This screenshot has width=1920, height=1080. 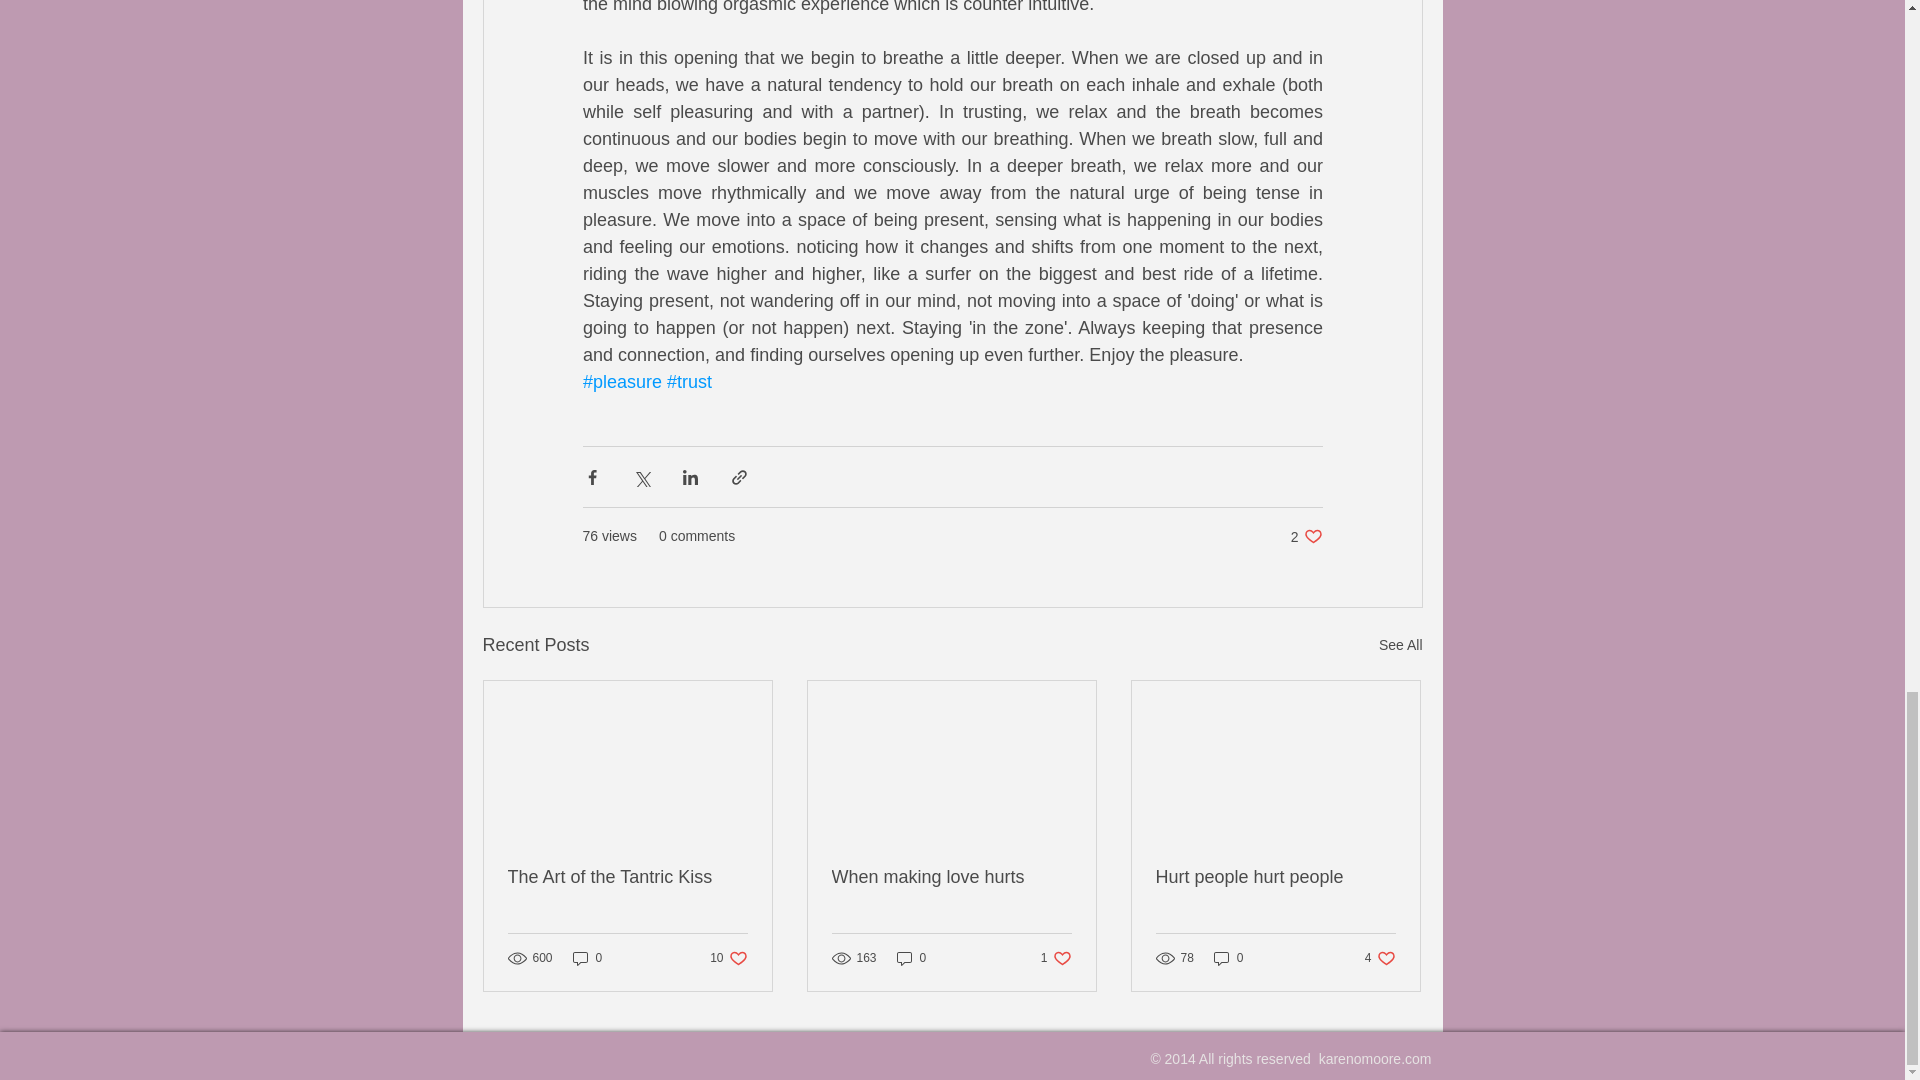 I want to click on 0, so click(x=628, y=877).